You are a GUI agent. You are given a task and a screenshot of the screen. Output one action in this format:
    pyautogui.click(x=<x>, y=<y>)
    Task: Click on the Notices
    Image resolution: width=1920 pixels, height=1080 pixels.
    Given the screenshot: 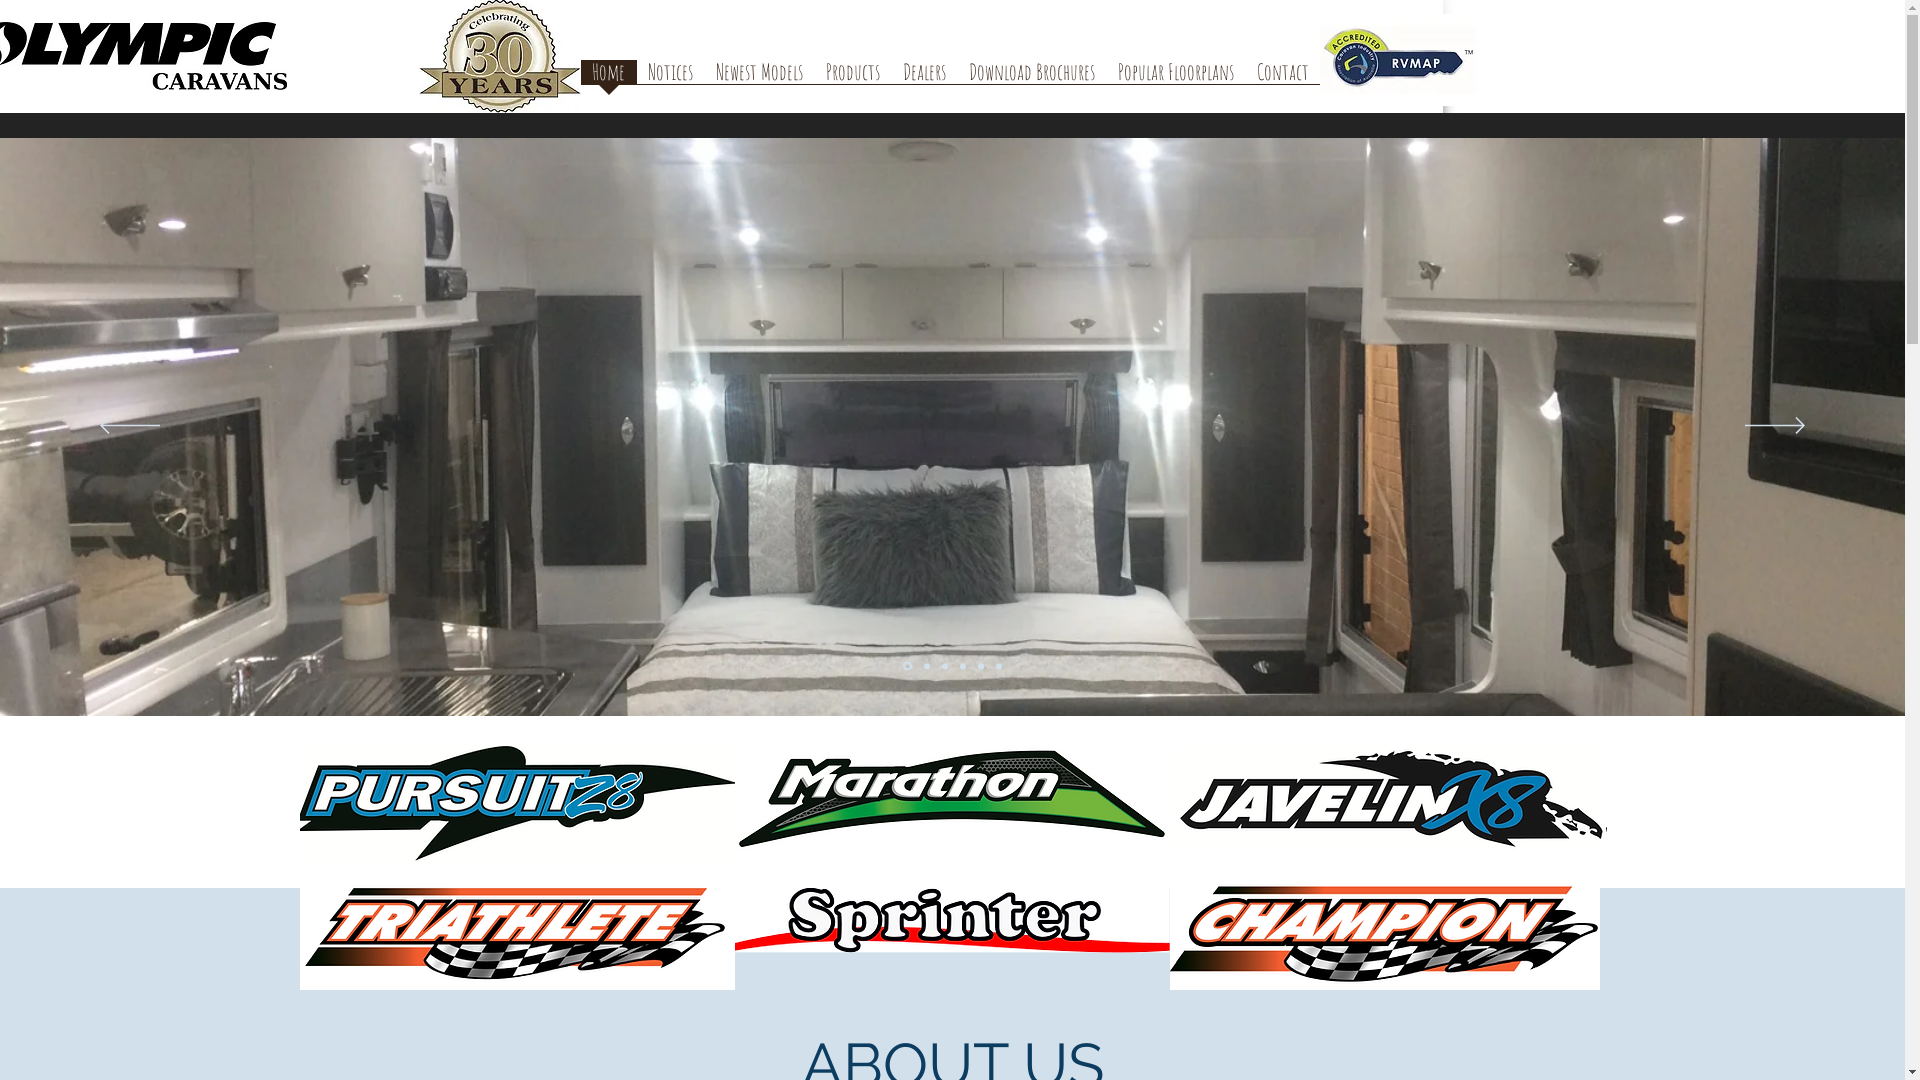 What is the action you would take?
    pyautogui.click(x=670, y=78)
    